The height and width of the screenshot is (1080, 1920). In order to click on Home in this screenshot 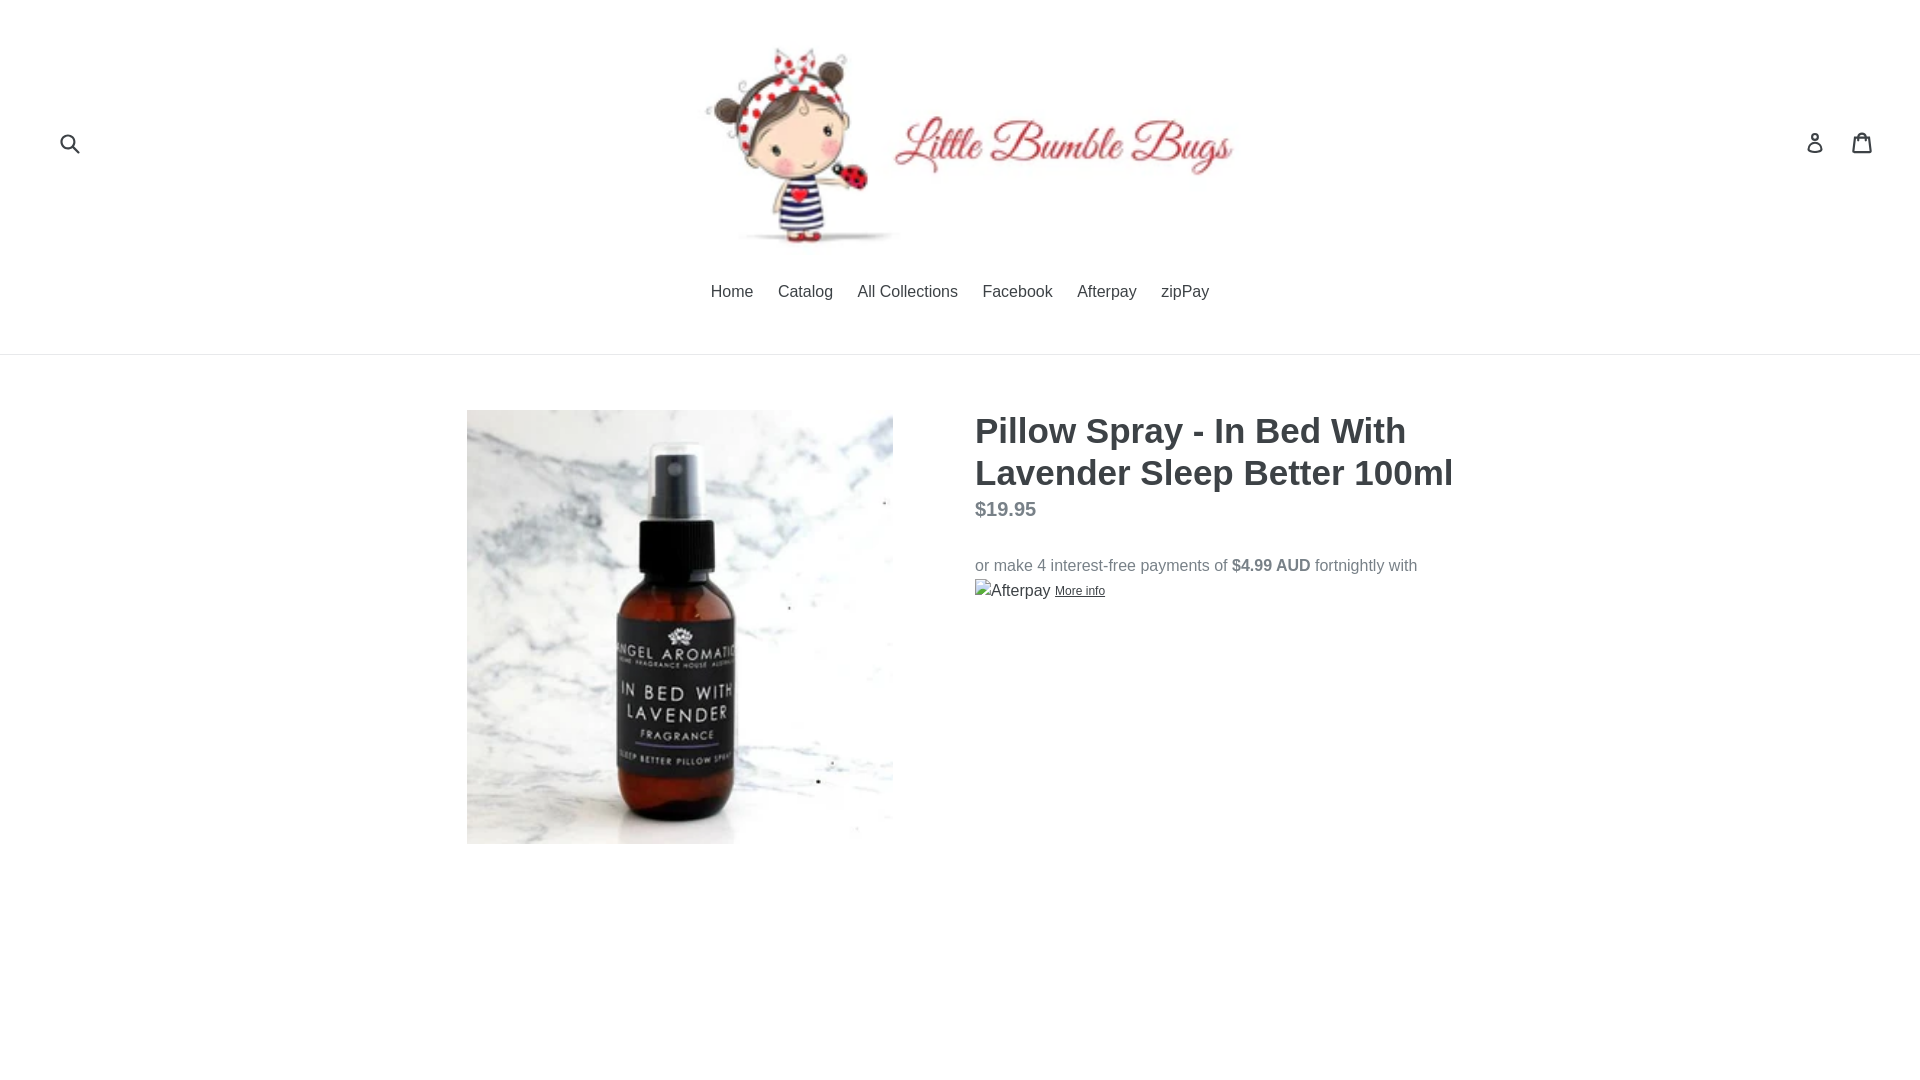, I will do `click(732, 292)`.